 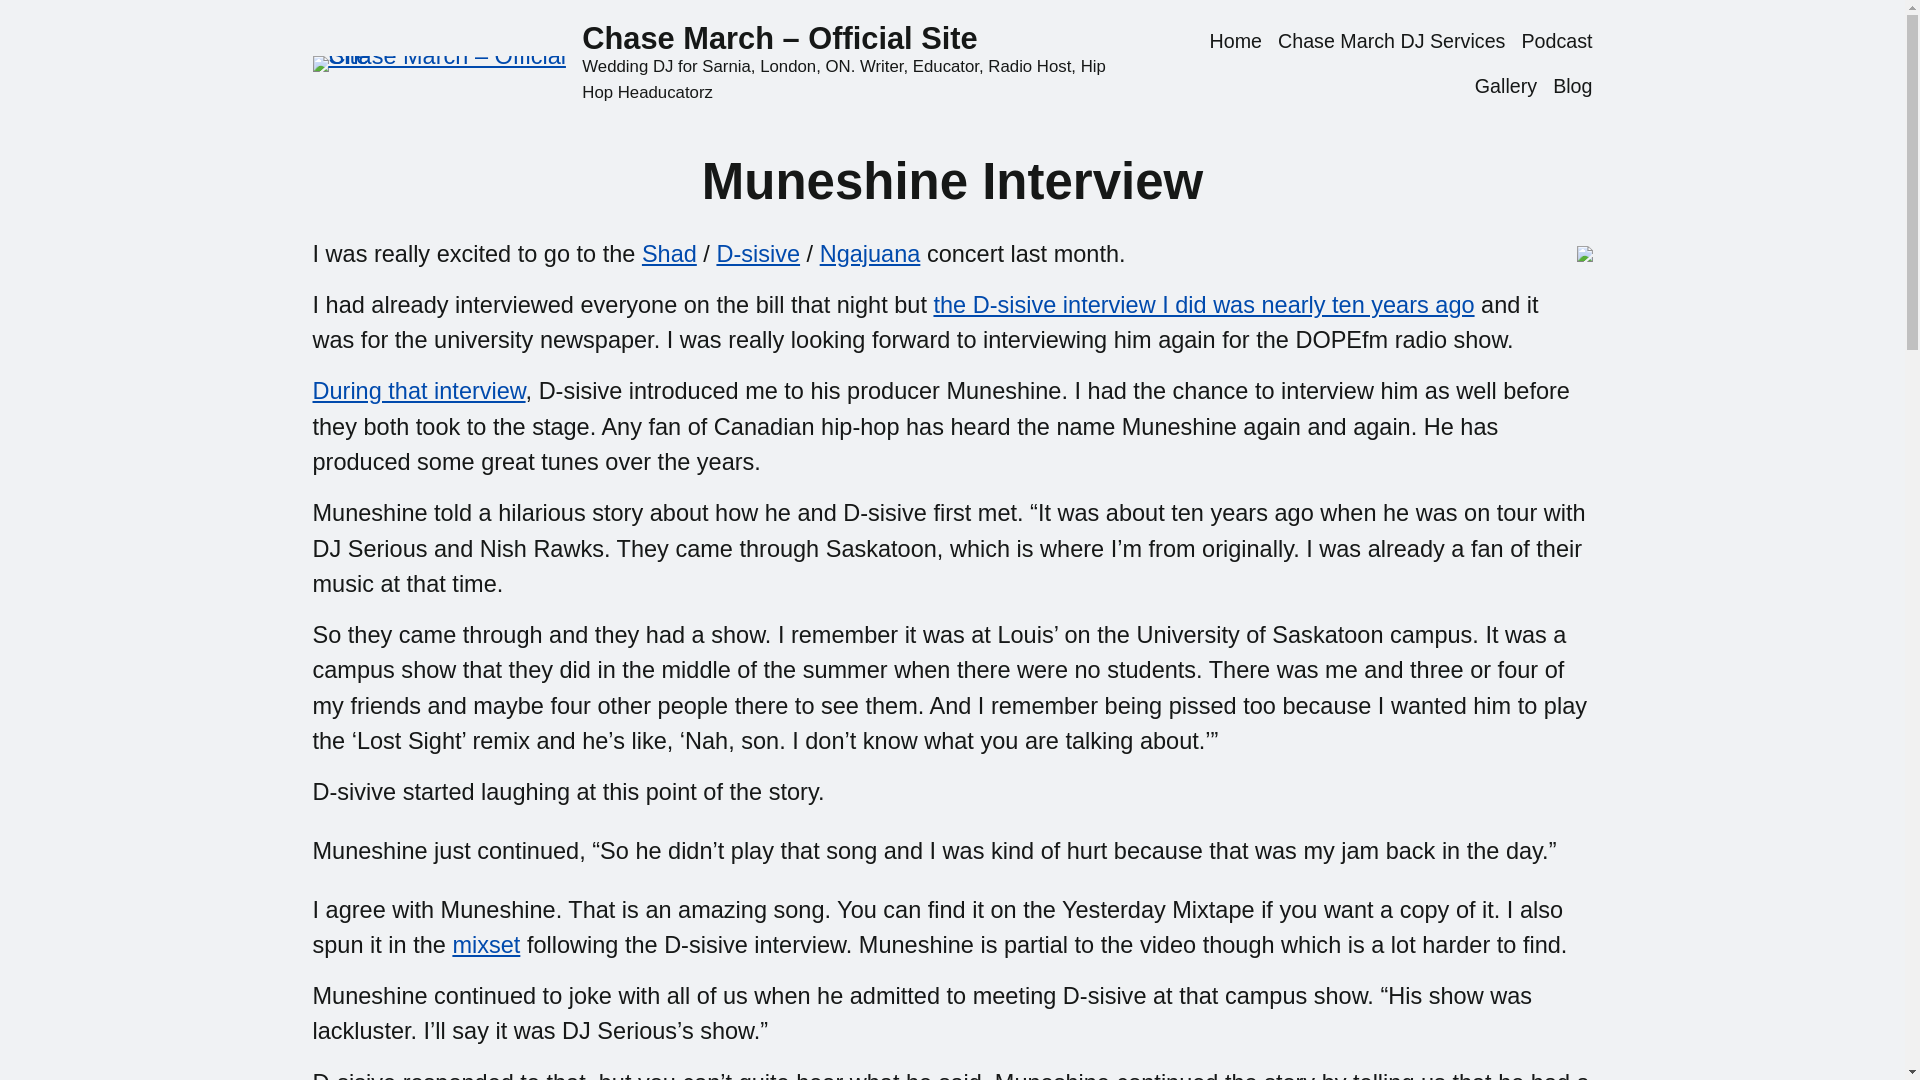 I want to click on Ngajuana, so click(x=870, y=253).